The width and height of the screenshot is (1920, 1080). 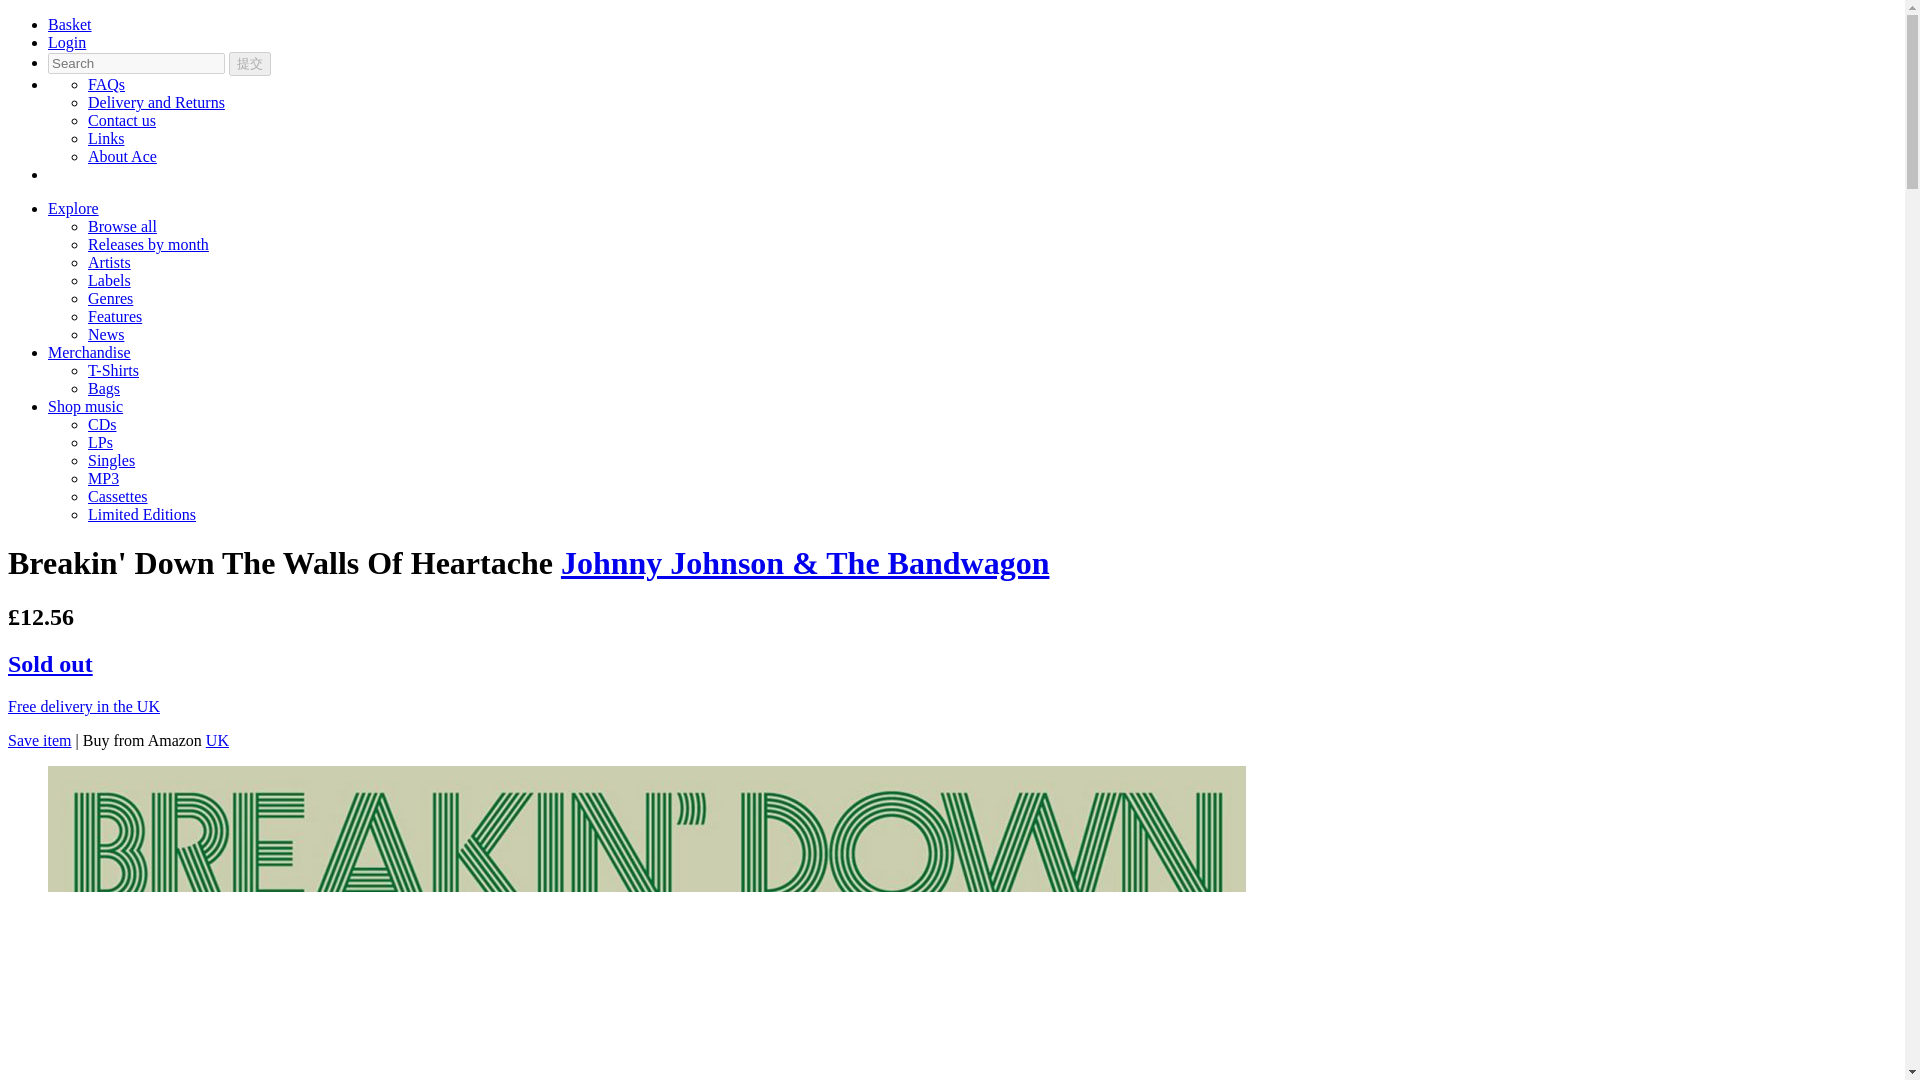 What do you see at coordinates (122, 120) in the screenshot?
I see `Contact us` at bounding box center [122, 120].